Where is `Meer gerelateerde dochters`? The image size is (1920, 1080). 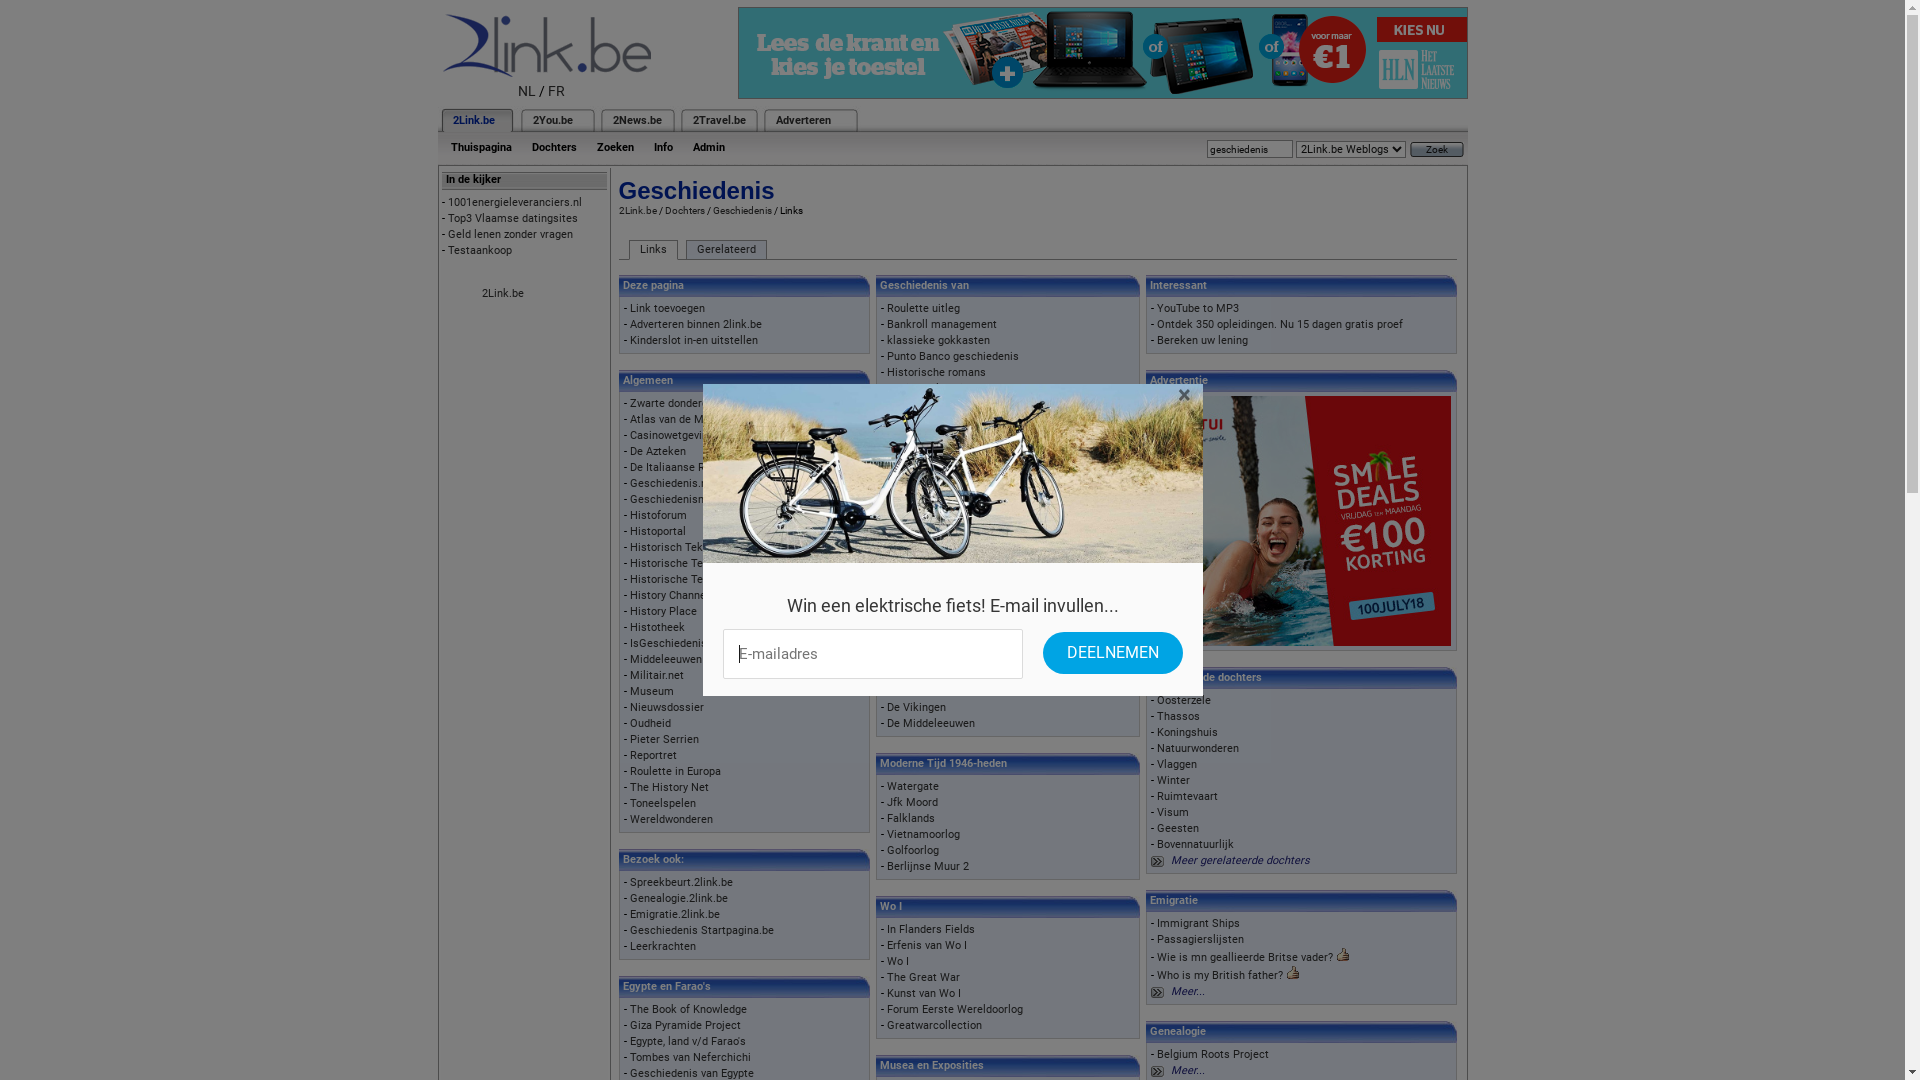 Meer gerelateerde dochters is located at coordinates (1240, 860).